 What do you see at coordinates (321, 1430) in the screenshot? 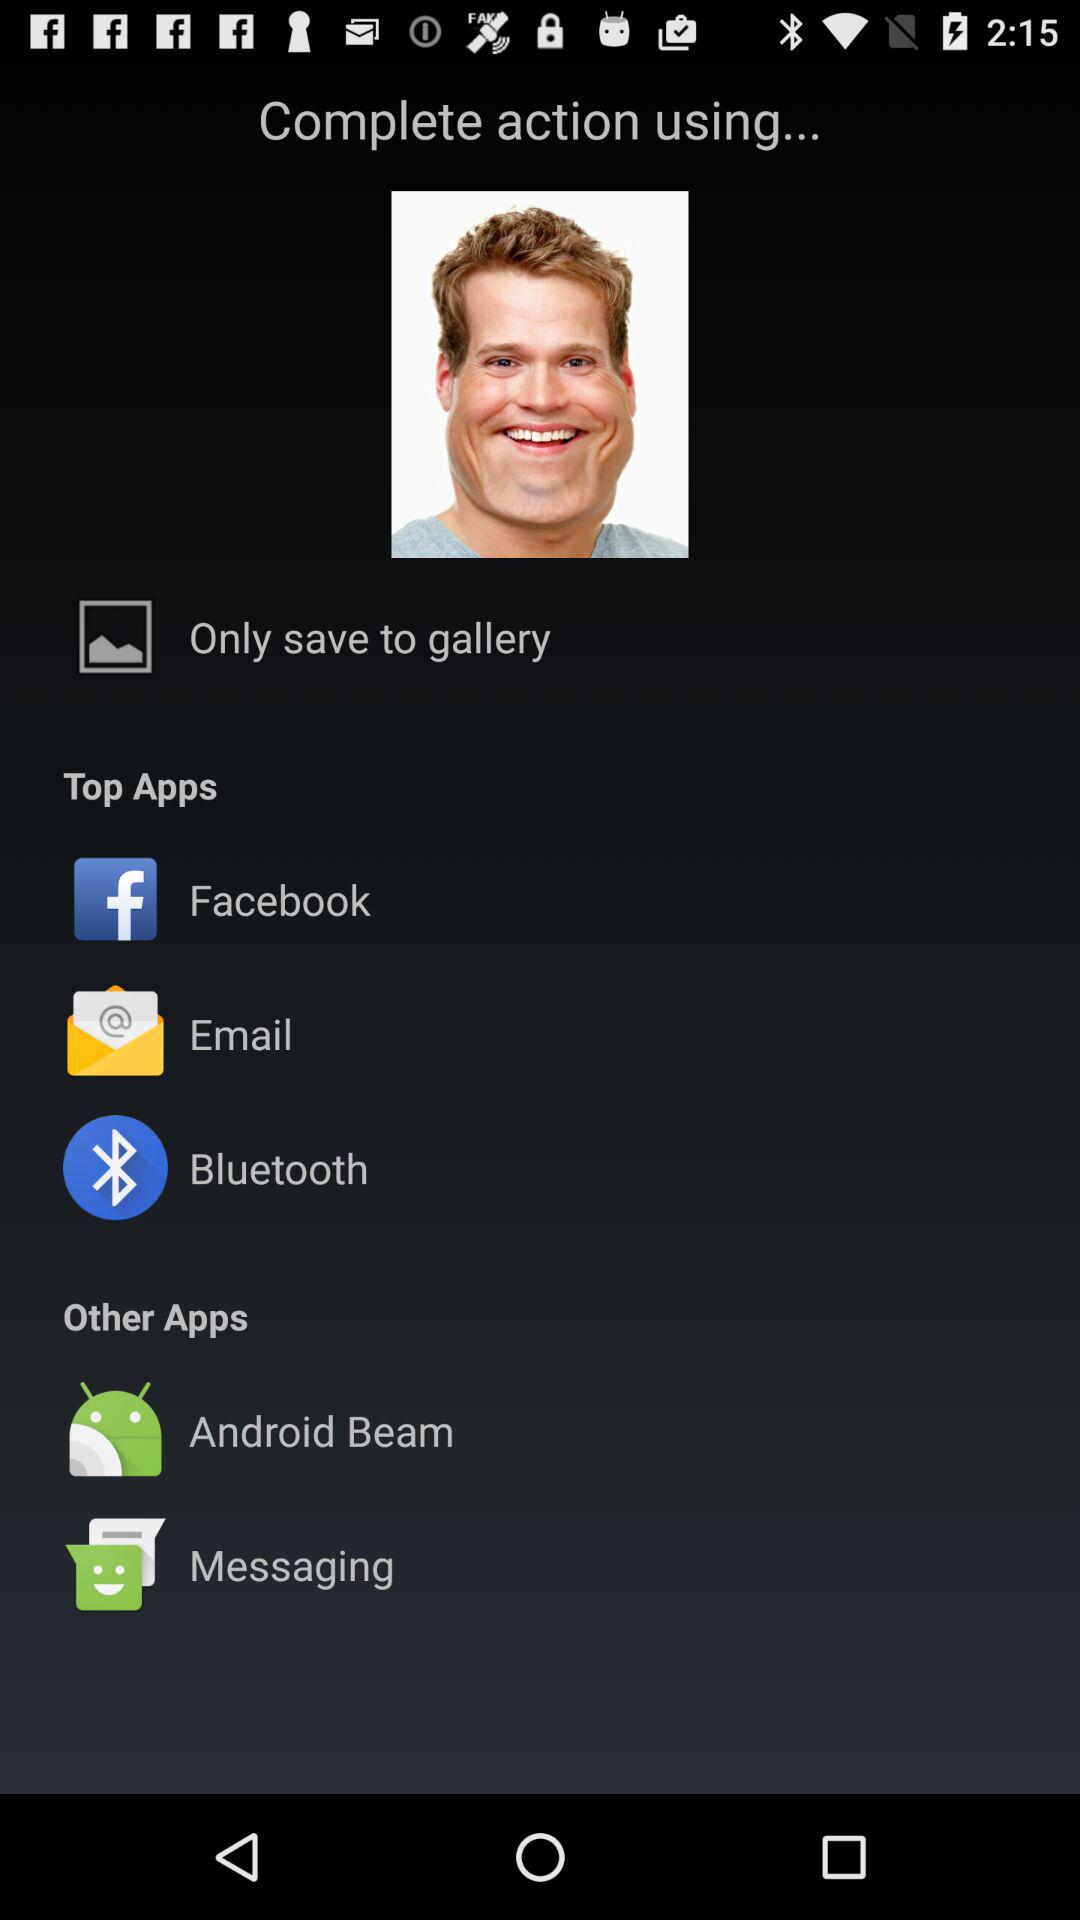
I see `scroll until the android beam` at bounding box center [321, 1430].